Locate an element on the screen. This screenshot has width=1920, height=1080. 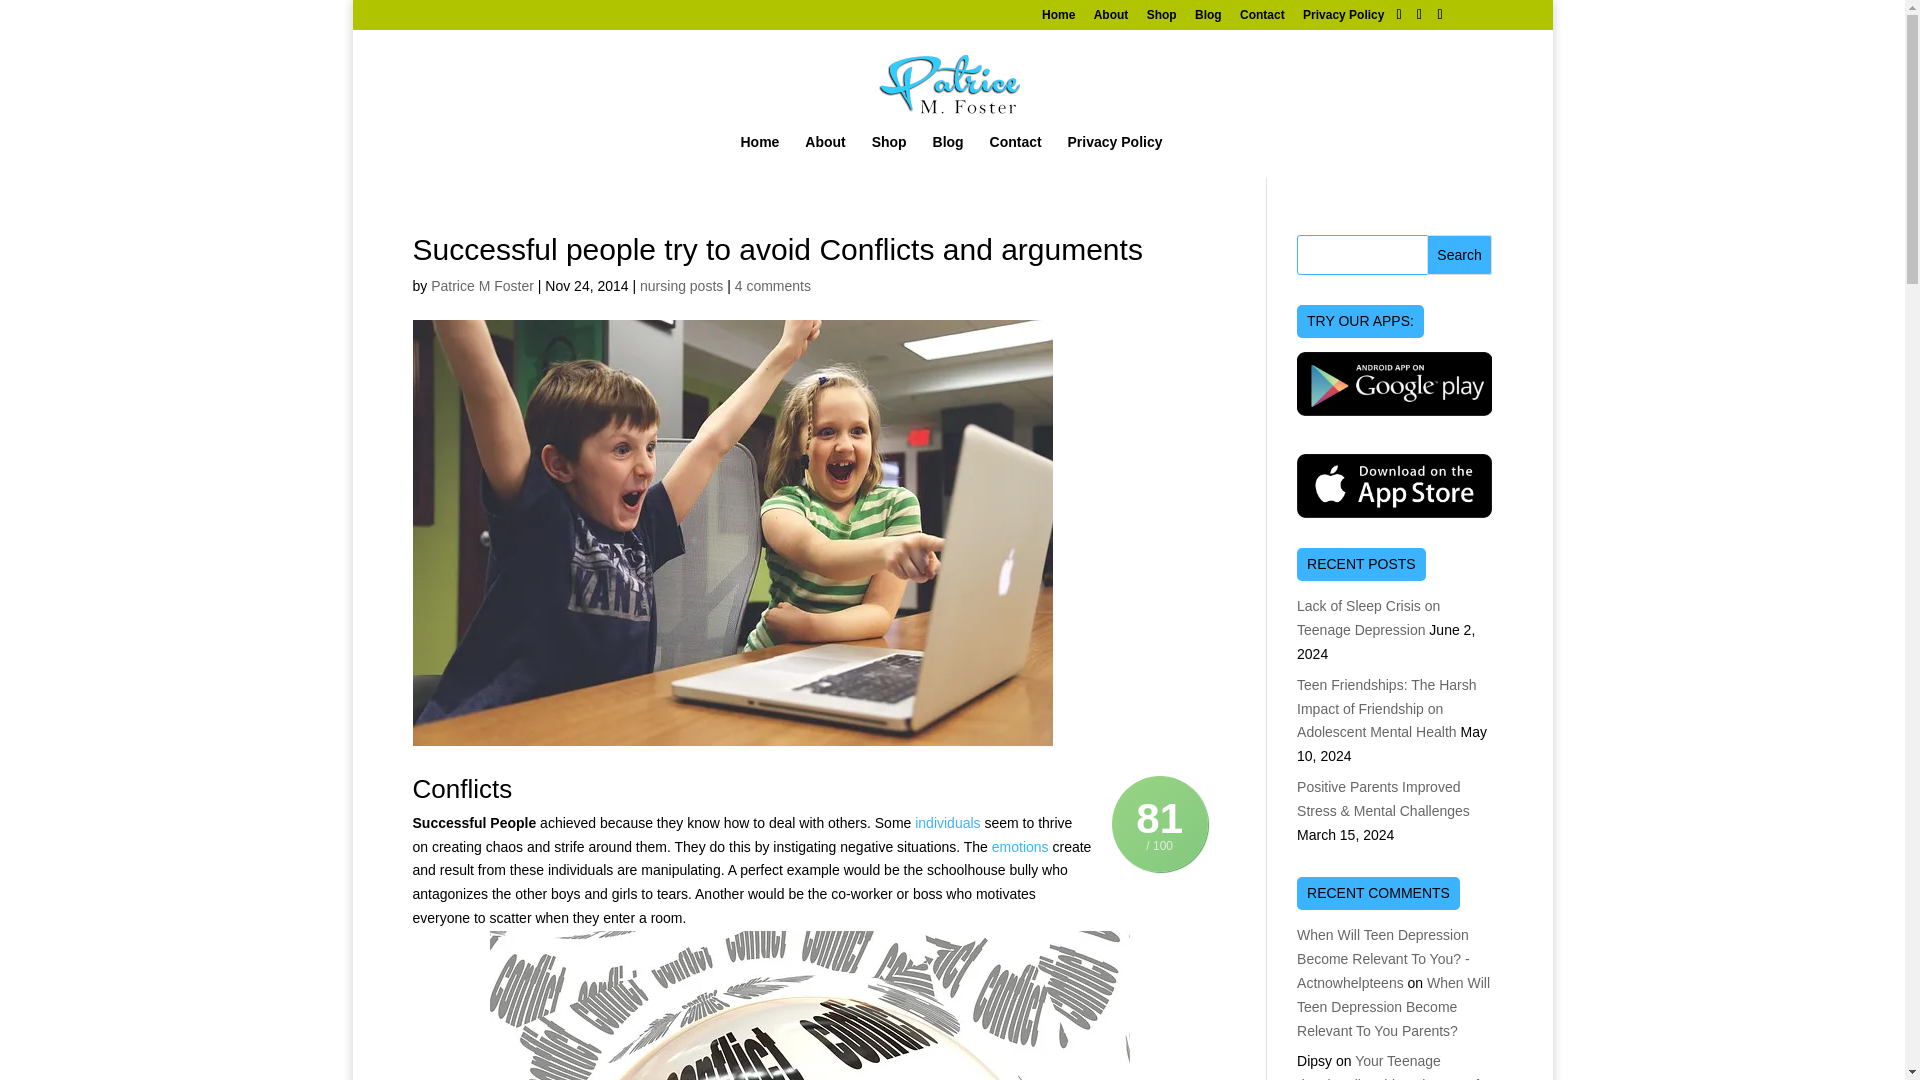
Blog is located at coordinates (1208, 19).